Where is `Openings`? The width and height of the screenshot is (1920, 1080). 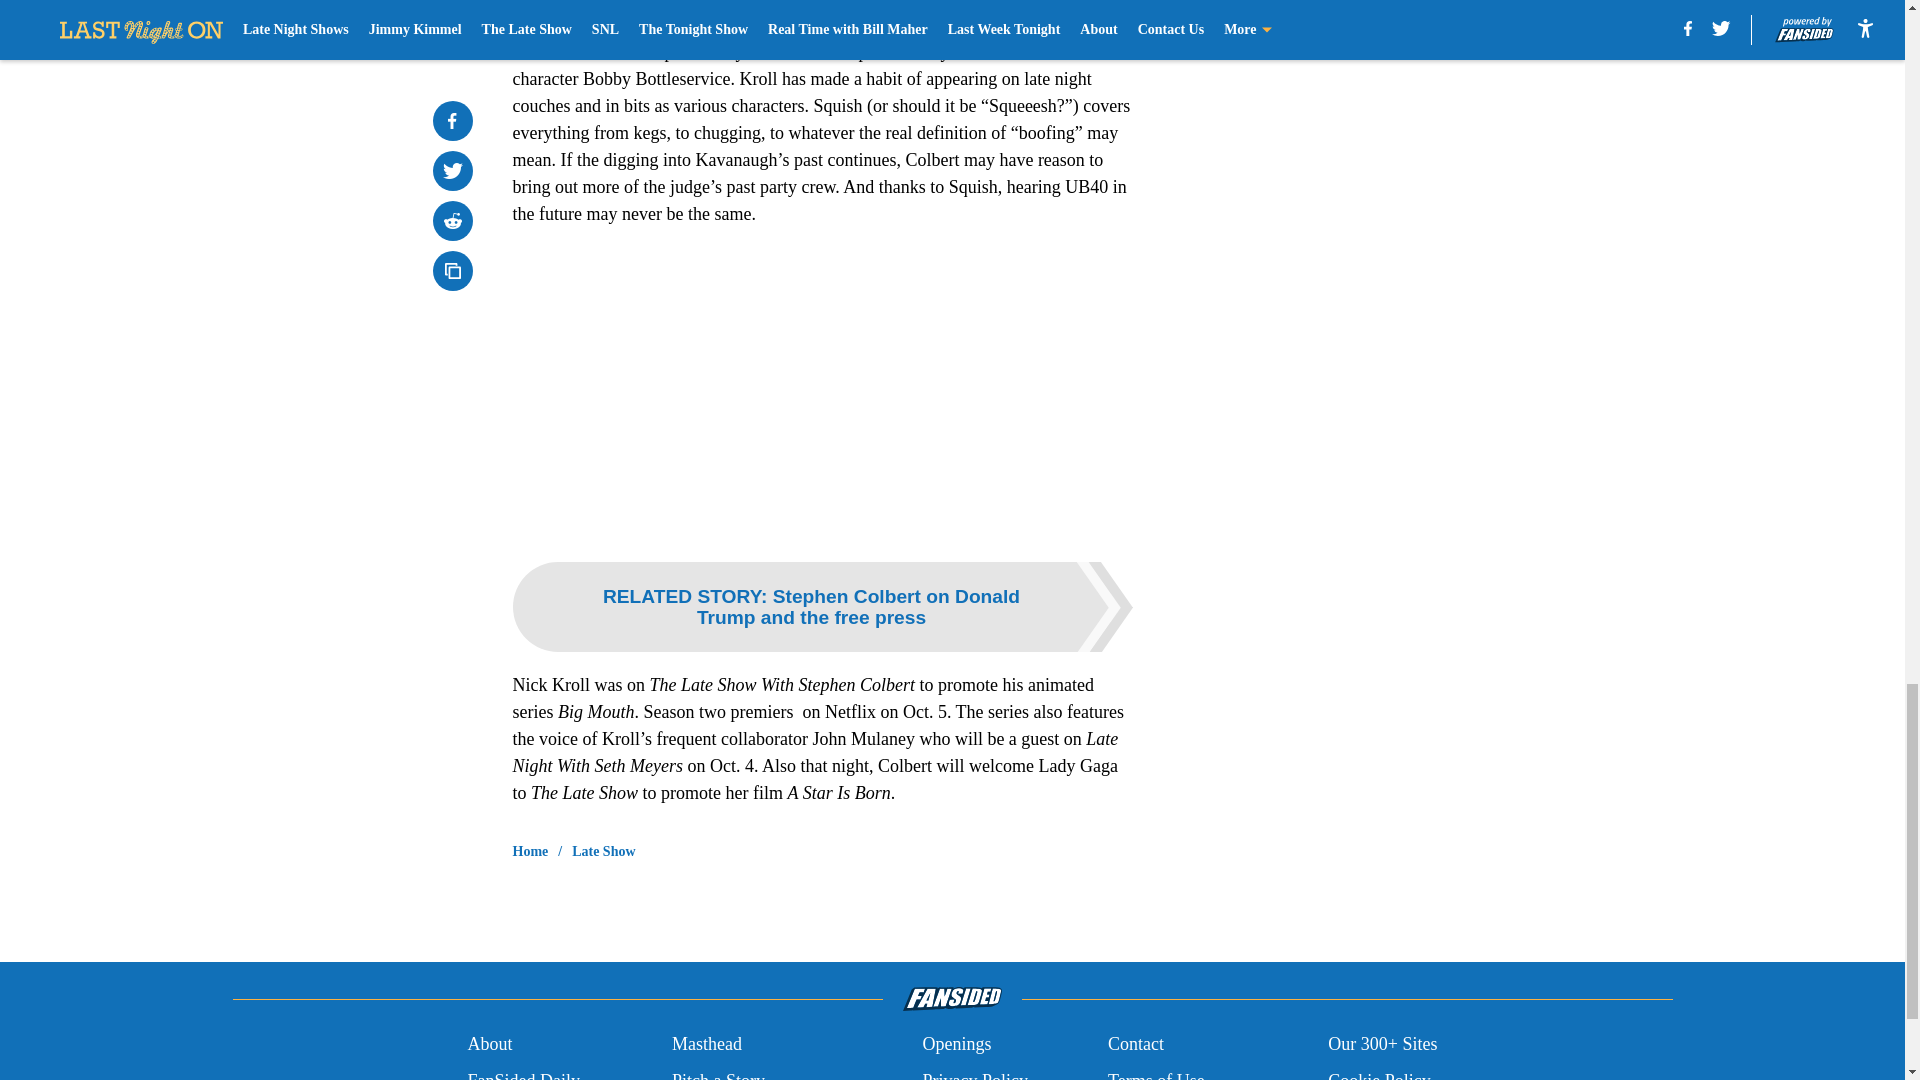
Openings is located at coordinates (956, 1044).